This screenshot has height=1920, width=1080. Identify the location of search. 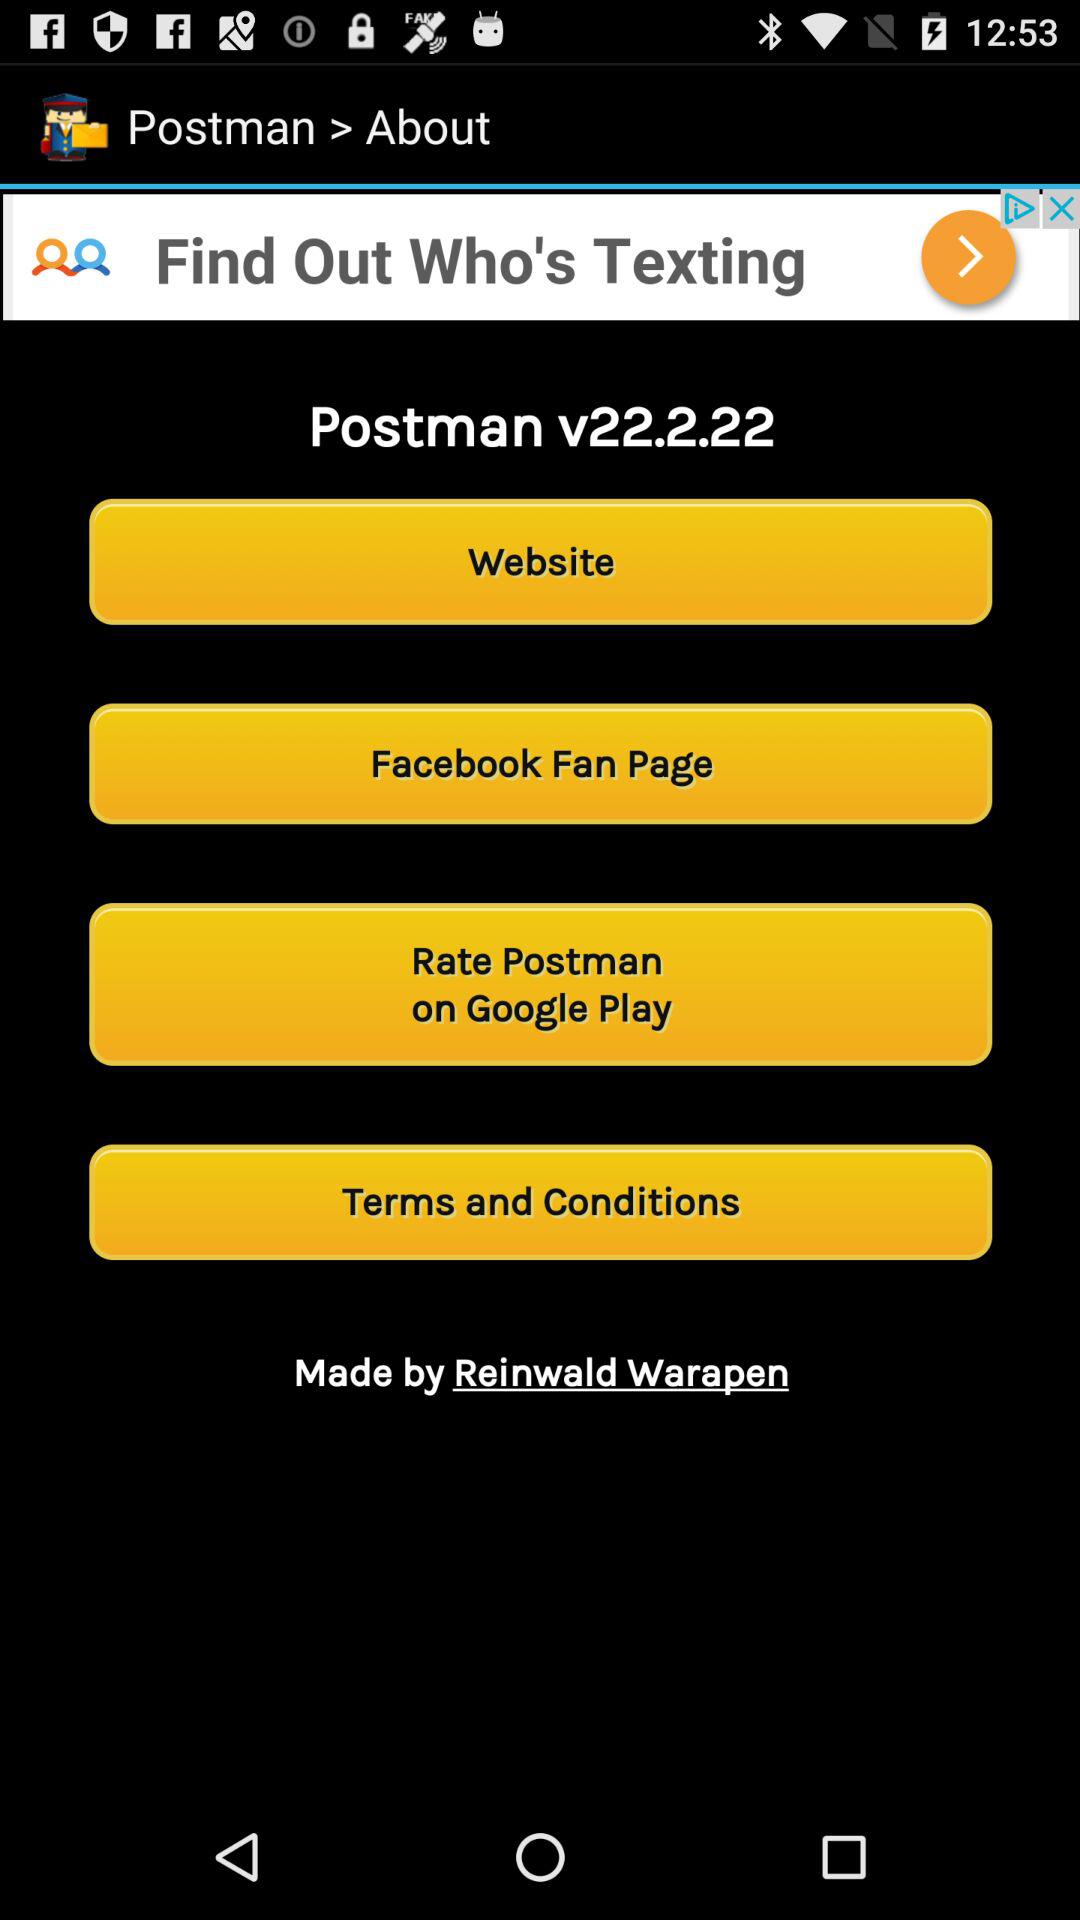
(540, 254).